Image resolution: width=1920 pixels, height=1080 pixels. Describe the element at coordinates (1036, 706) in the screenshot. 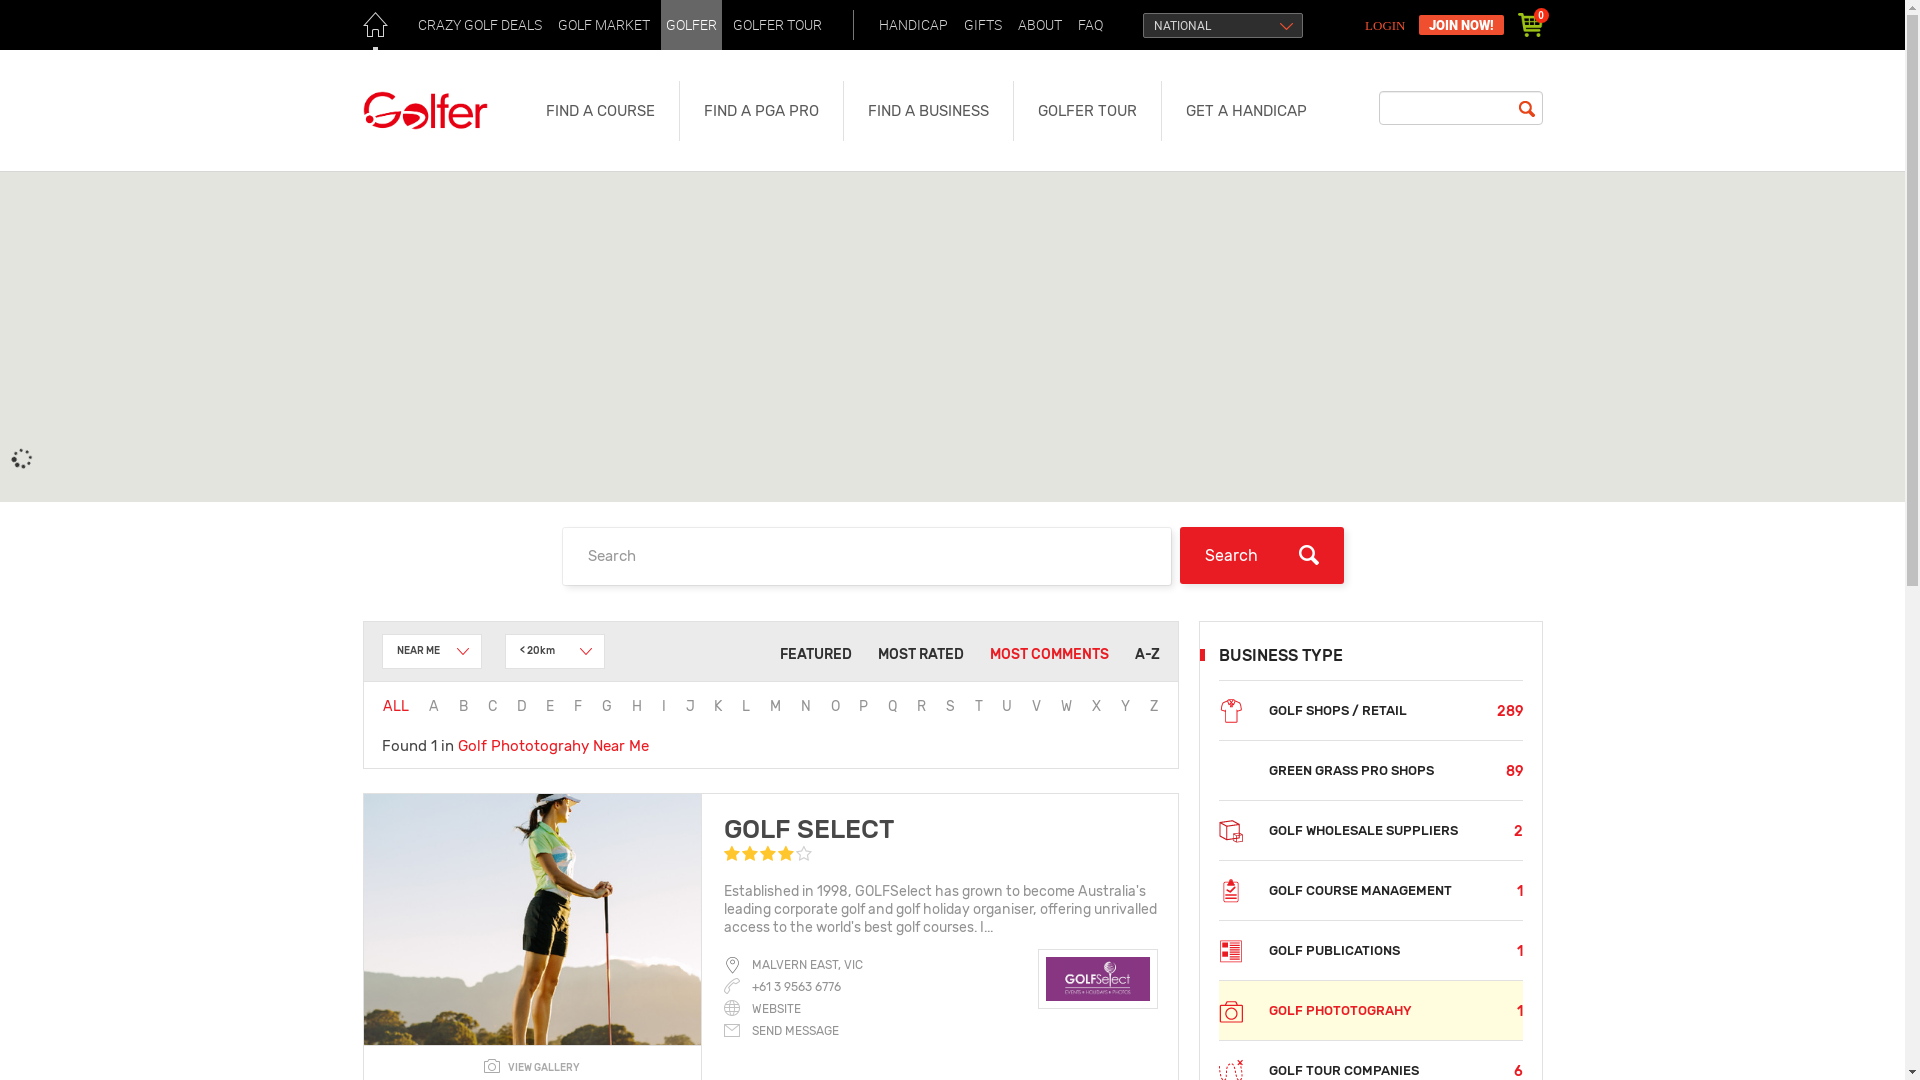

I see `V` at that location.